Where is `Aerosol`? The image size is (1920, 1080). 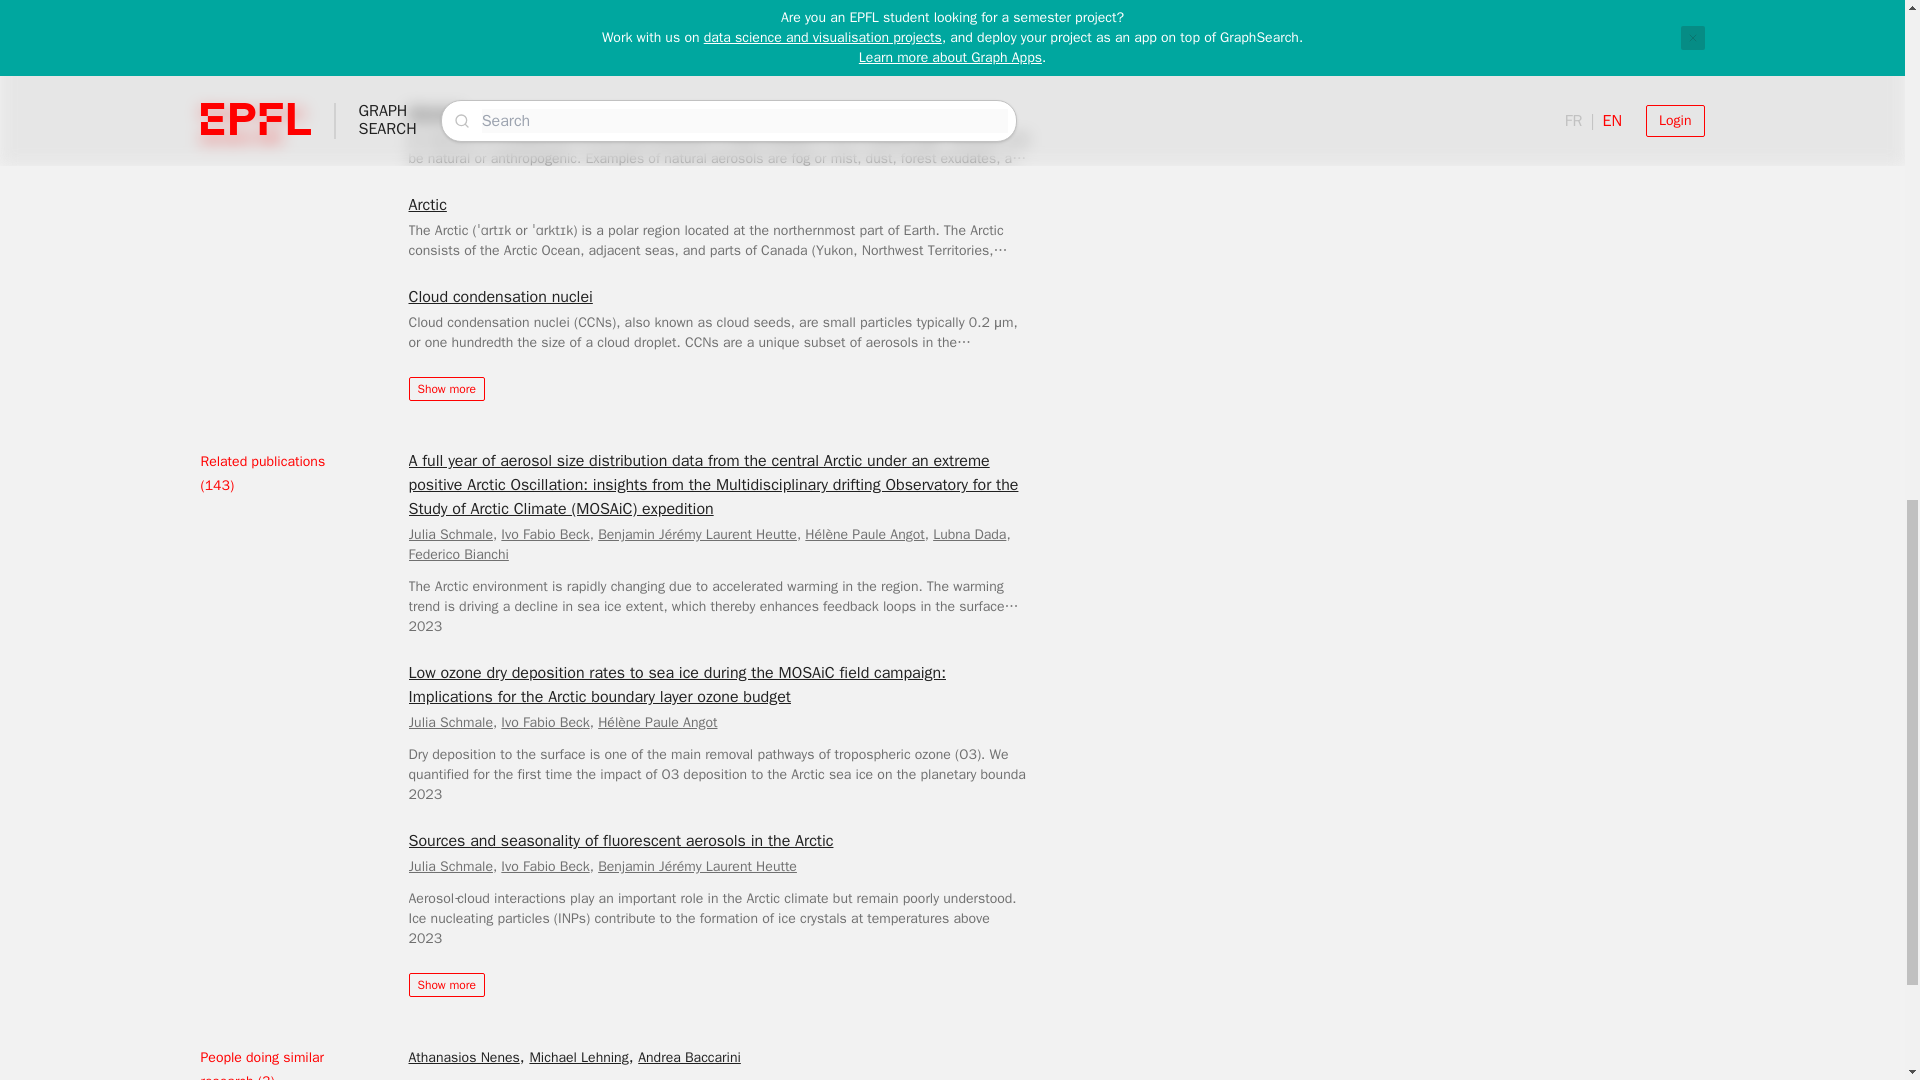 Aerosol is located at coordinates (434, 113).